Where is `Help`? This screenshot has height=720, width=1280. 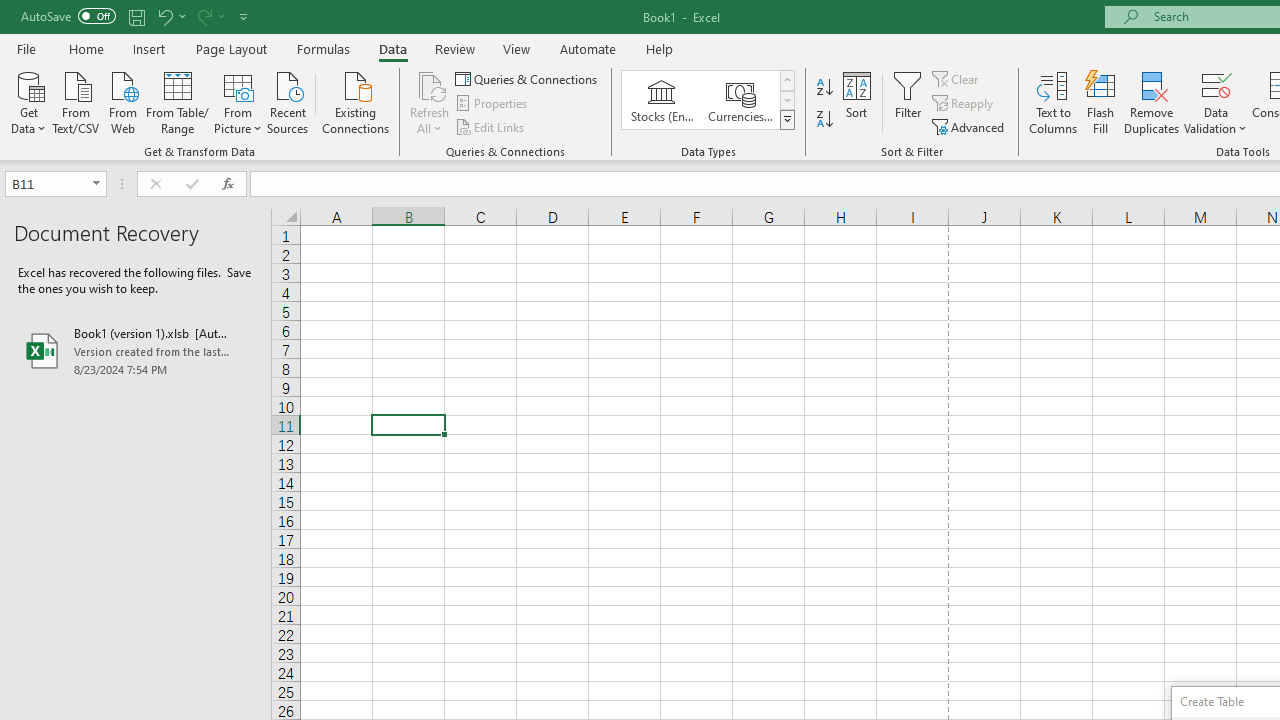
Help is located at coordinates (660, 48).